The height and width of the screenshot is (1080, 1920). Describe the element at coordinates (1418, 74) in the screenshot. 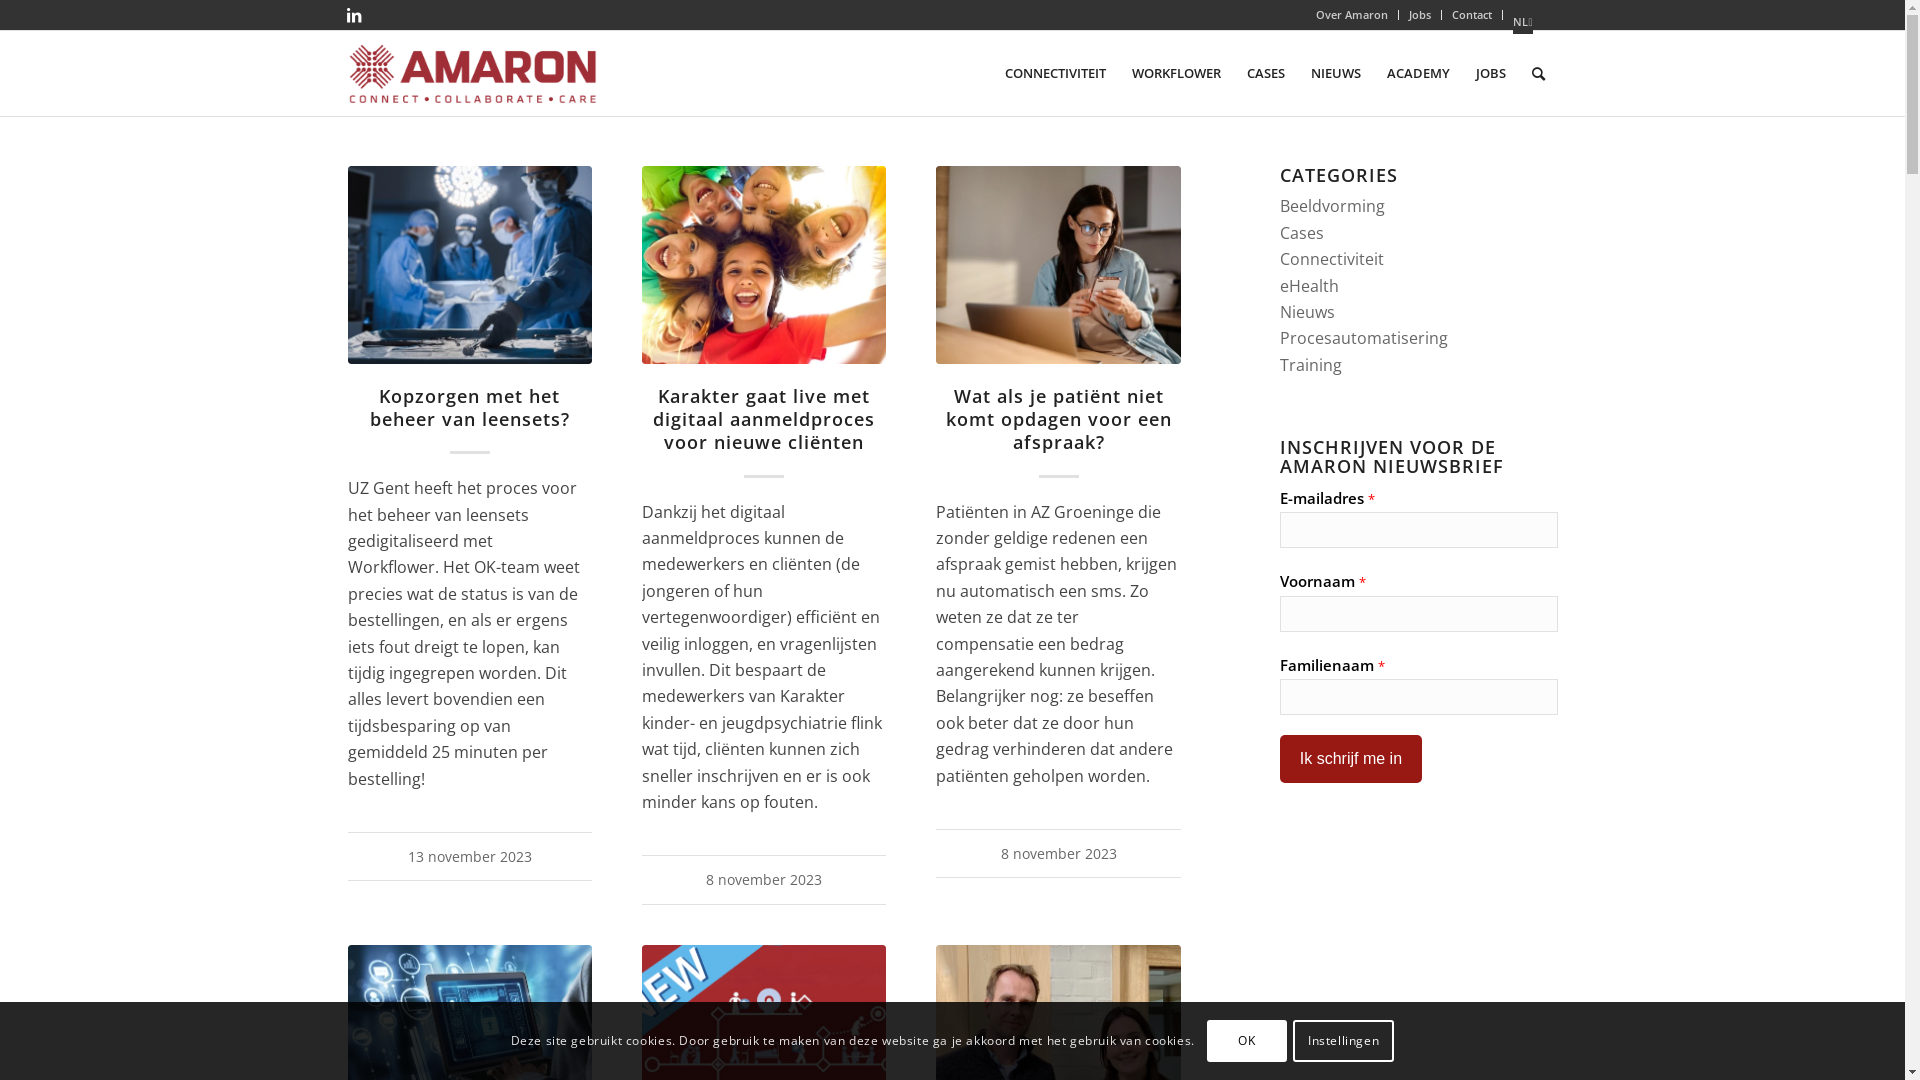

I see `ACADEMY` at that location.